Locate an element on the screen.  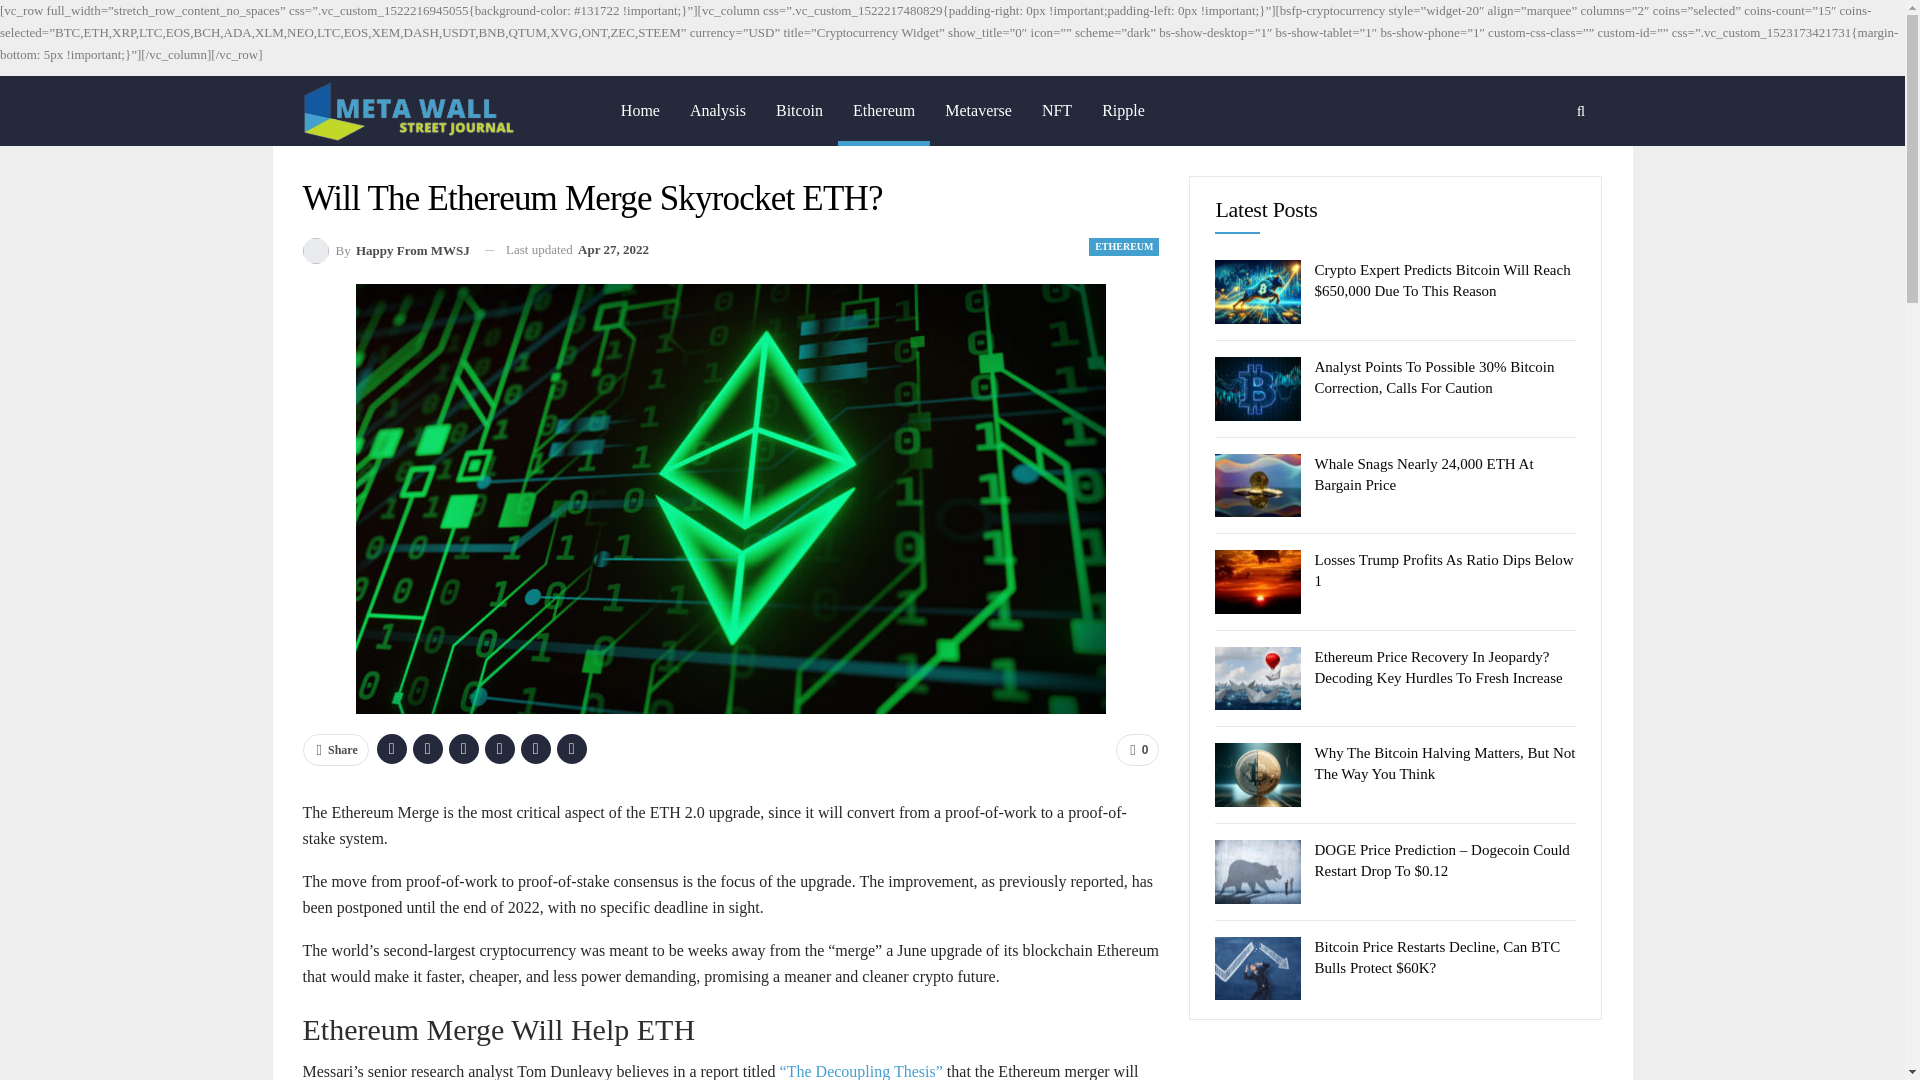
Home is located at coordinates (640, 110).